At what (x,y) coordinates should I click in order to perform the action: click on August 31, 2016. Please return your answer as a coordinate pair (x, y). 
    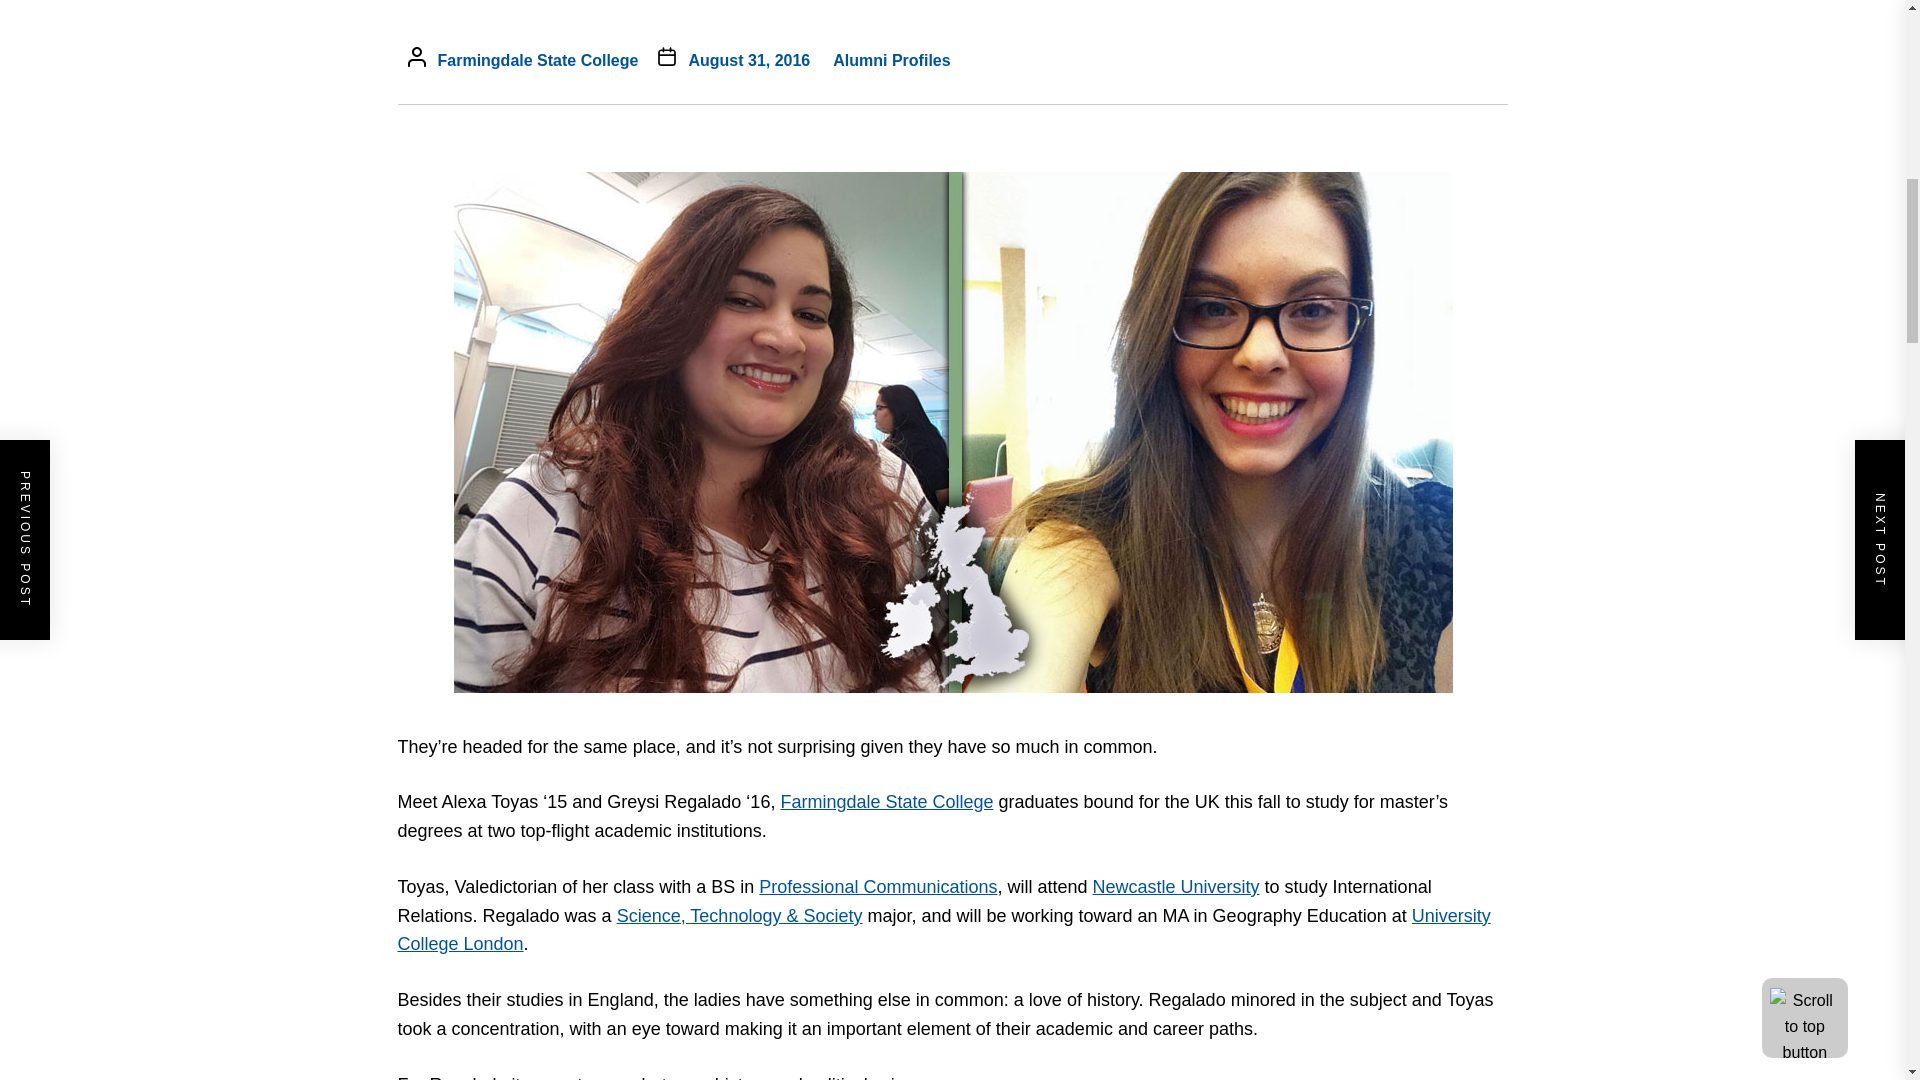
    Looking at the image, I should click on (748, 60).